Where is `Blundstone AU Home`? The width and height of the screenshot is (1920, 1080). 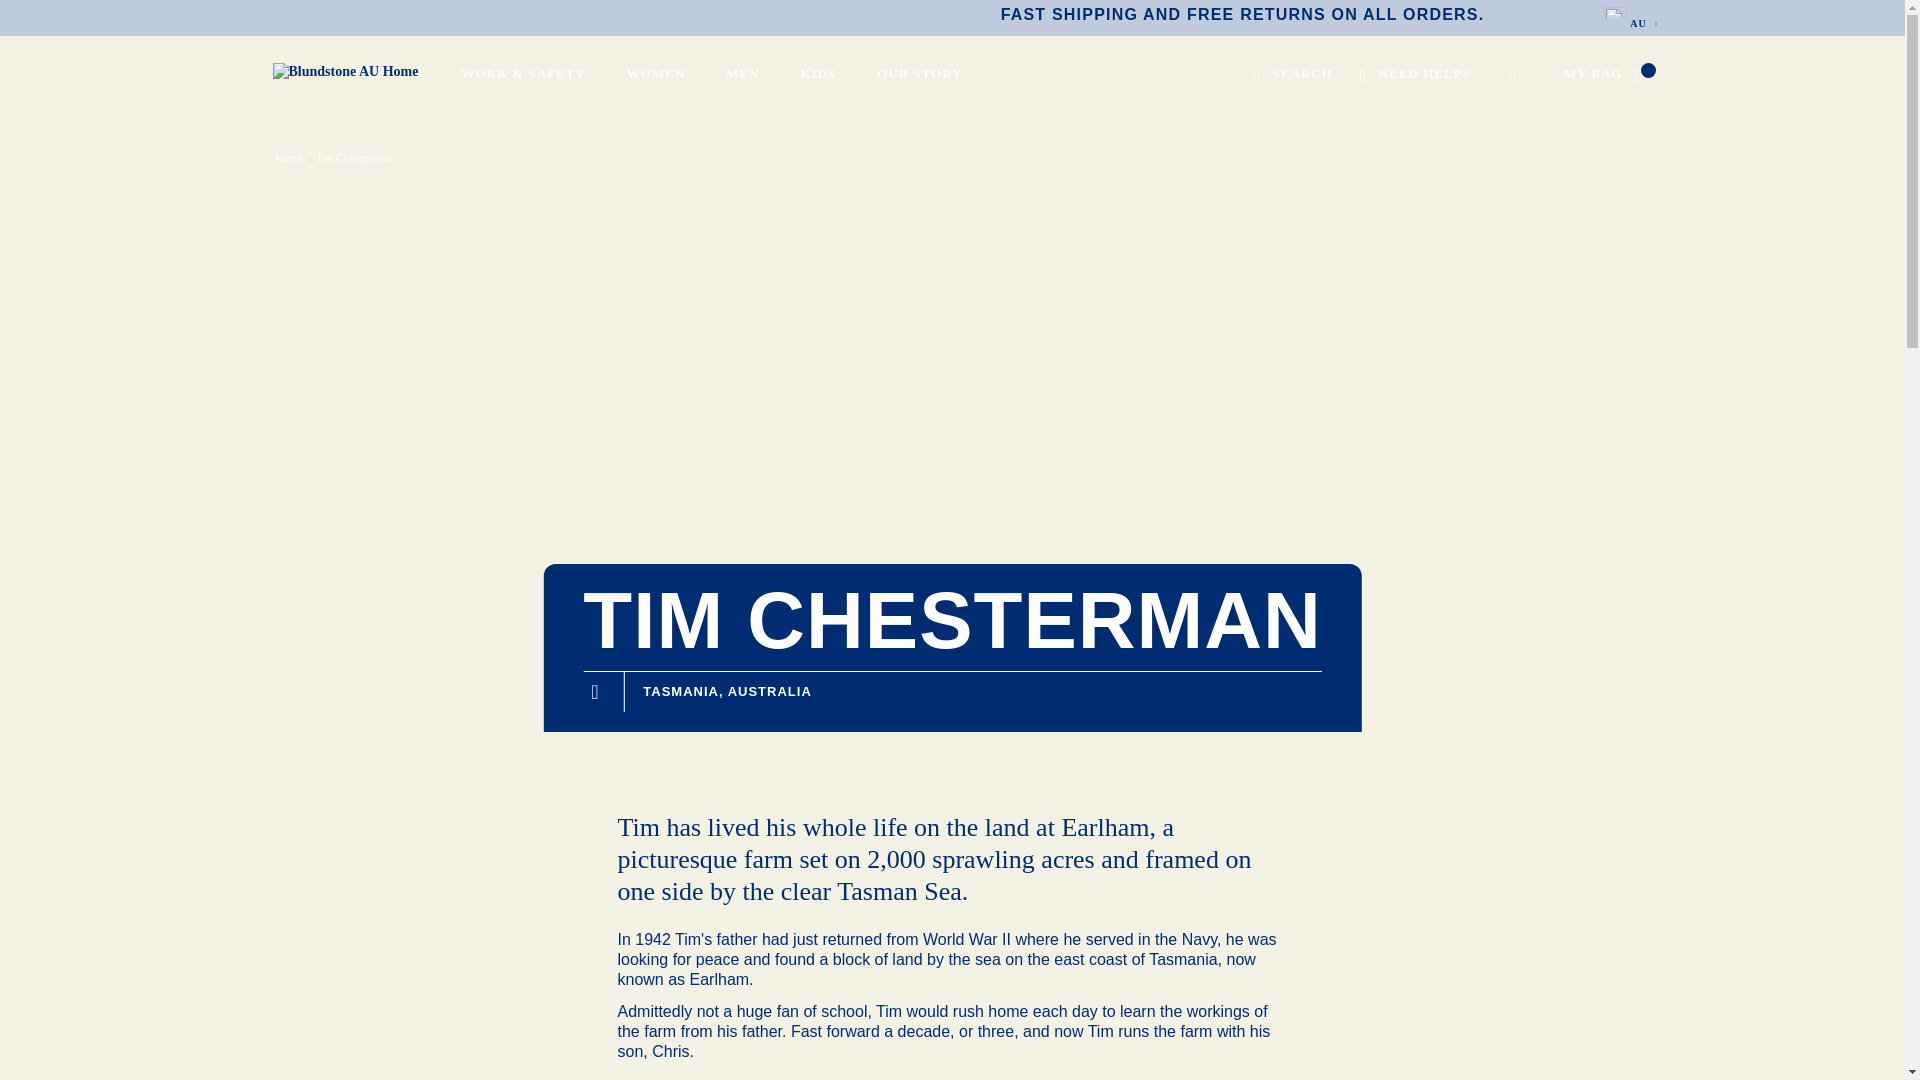
Blundstone AU Home is located at coordinates (360, 72).